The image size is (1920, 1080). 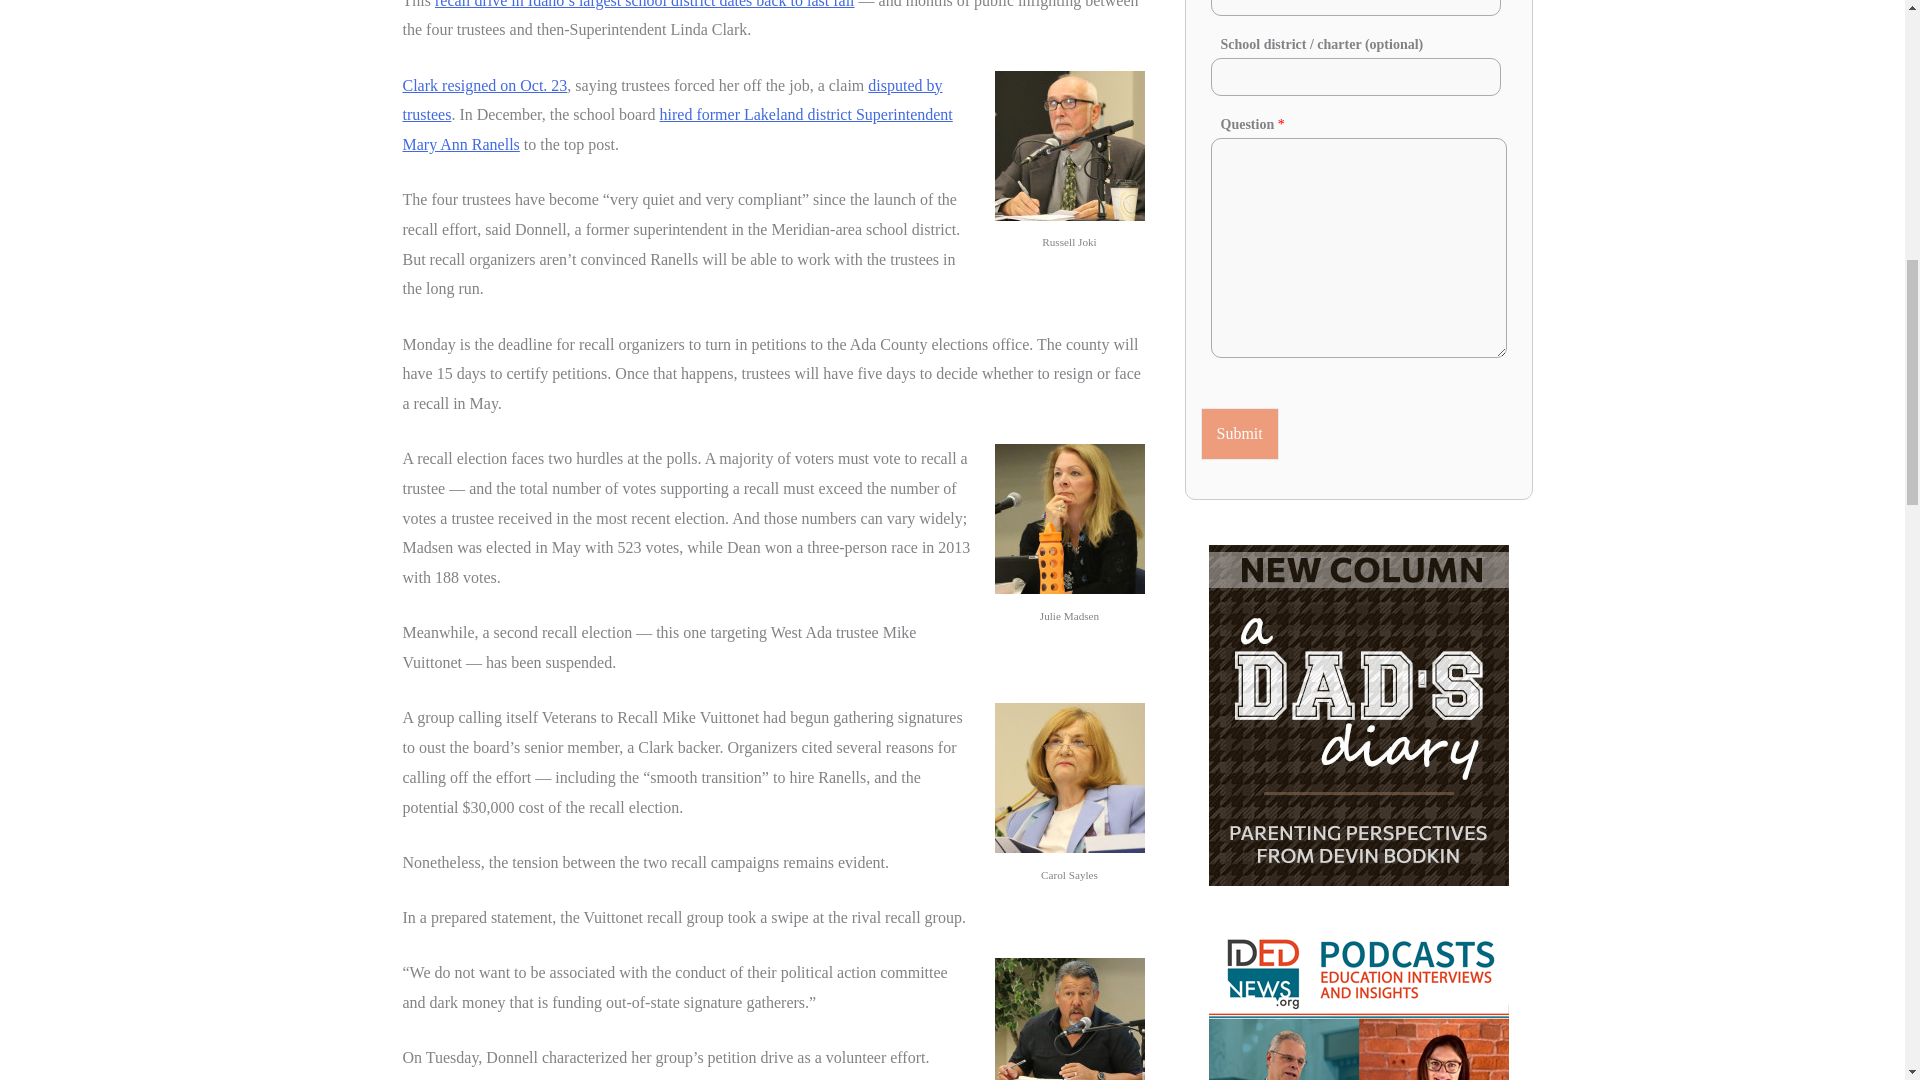 What do you see at coordinates (1239, 434) in the screenshot?
I see `Submit` at bounding box center [1239, 434].